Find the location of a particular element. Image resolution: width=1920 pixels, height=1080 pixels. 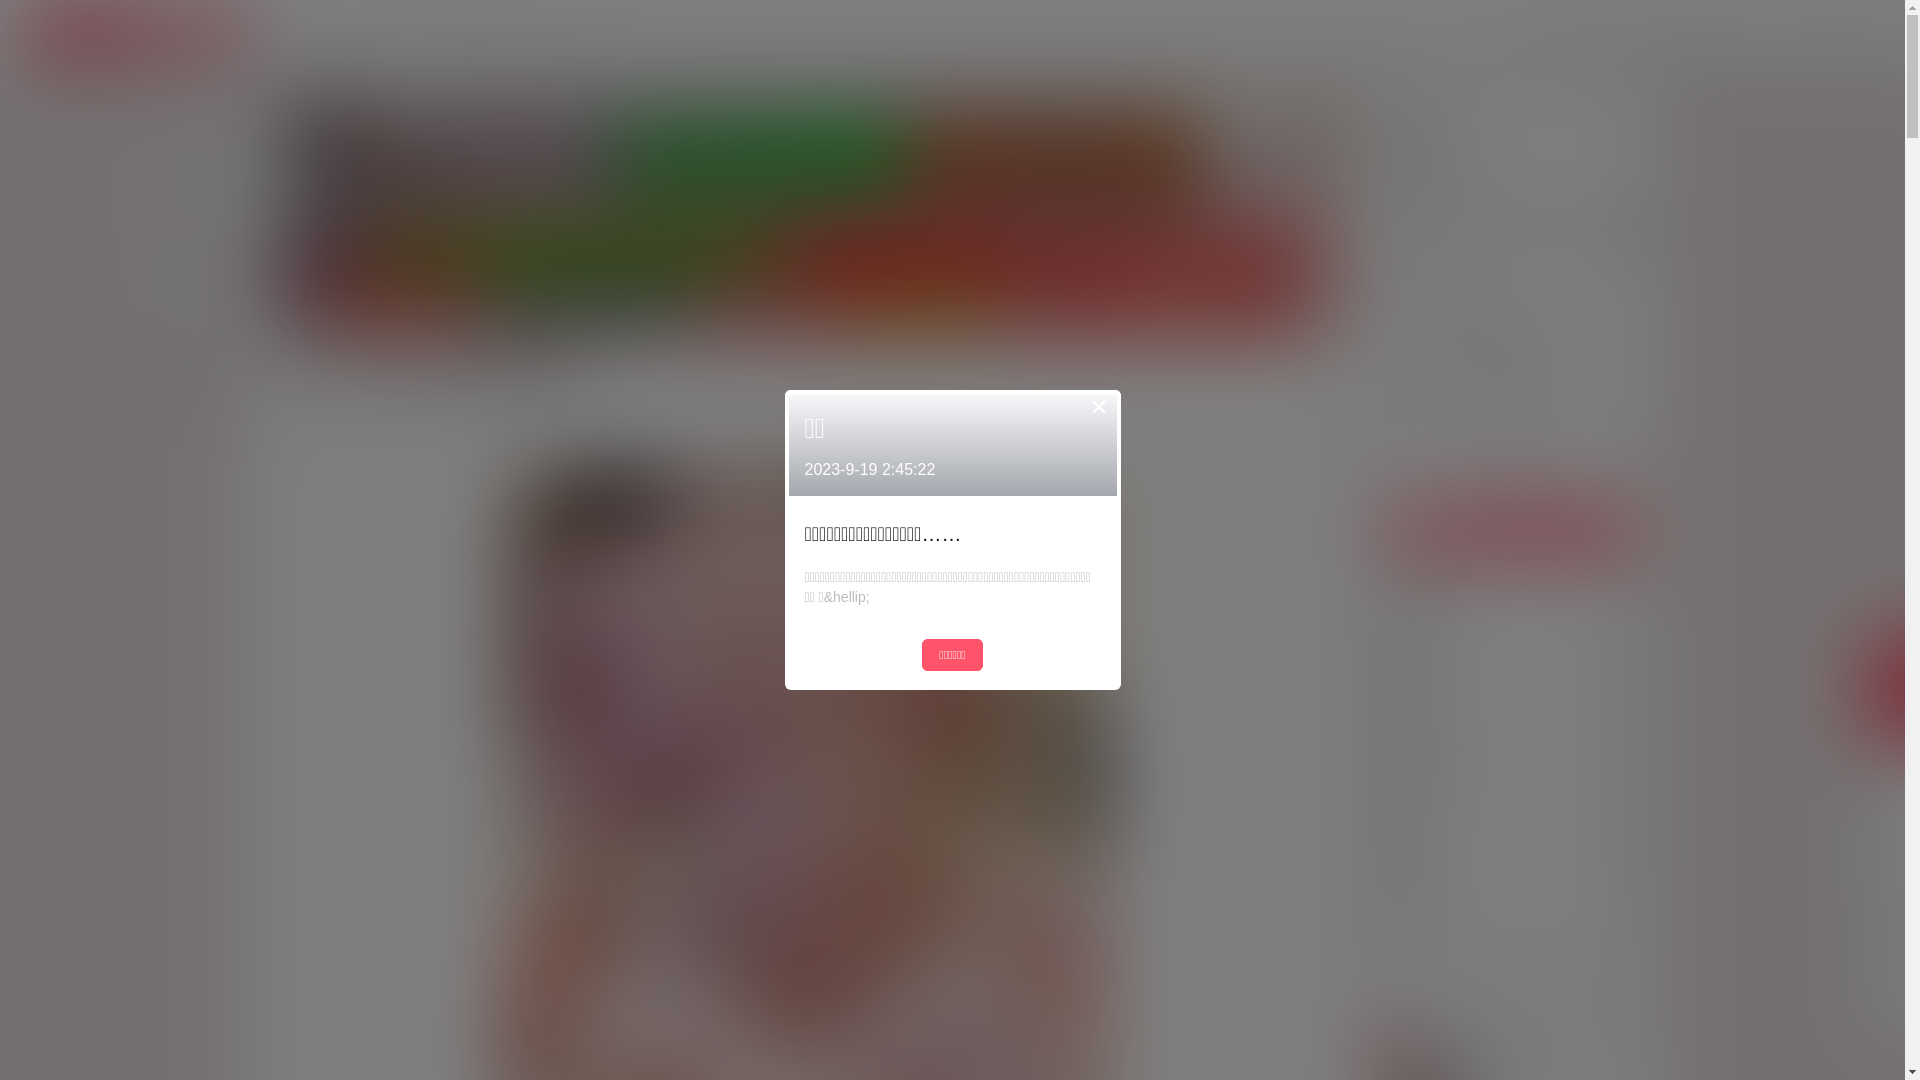

9527ooo is located at coordinates (1460, 585).